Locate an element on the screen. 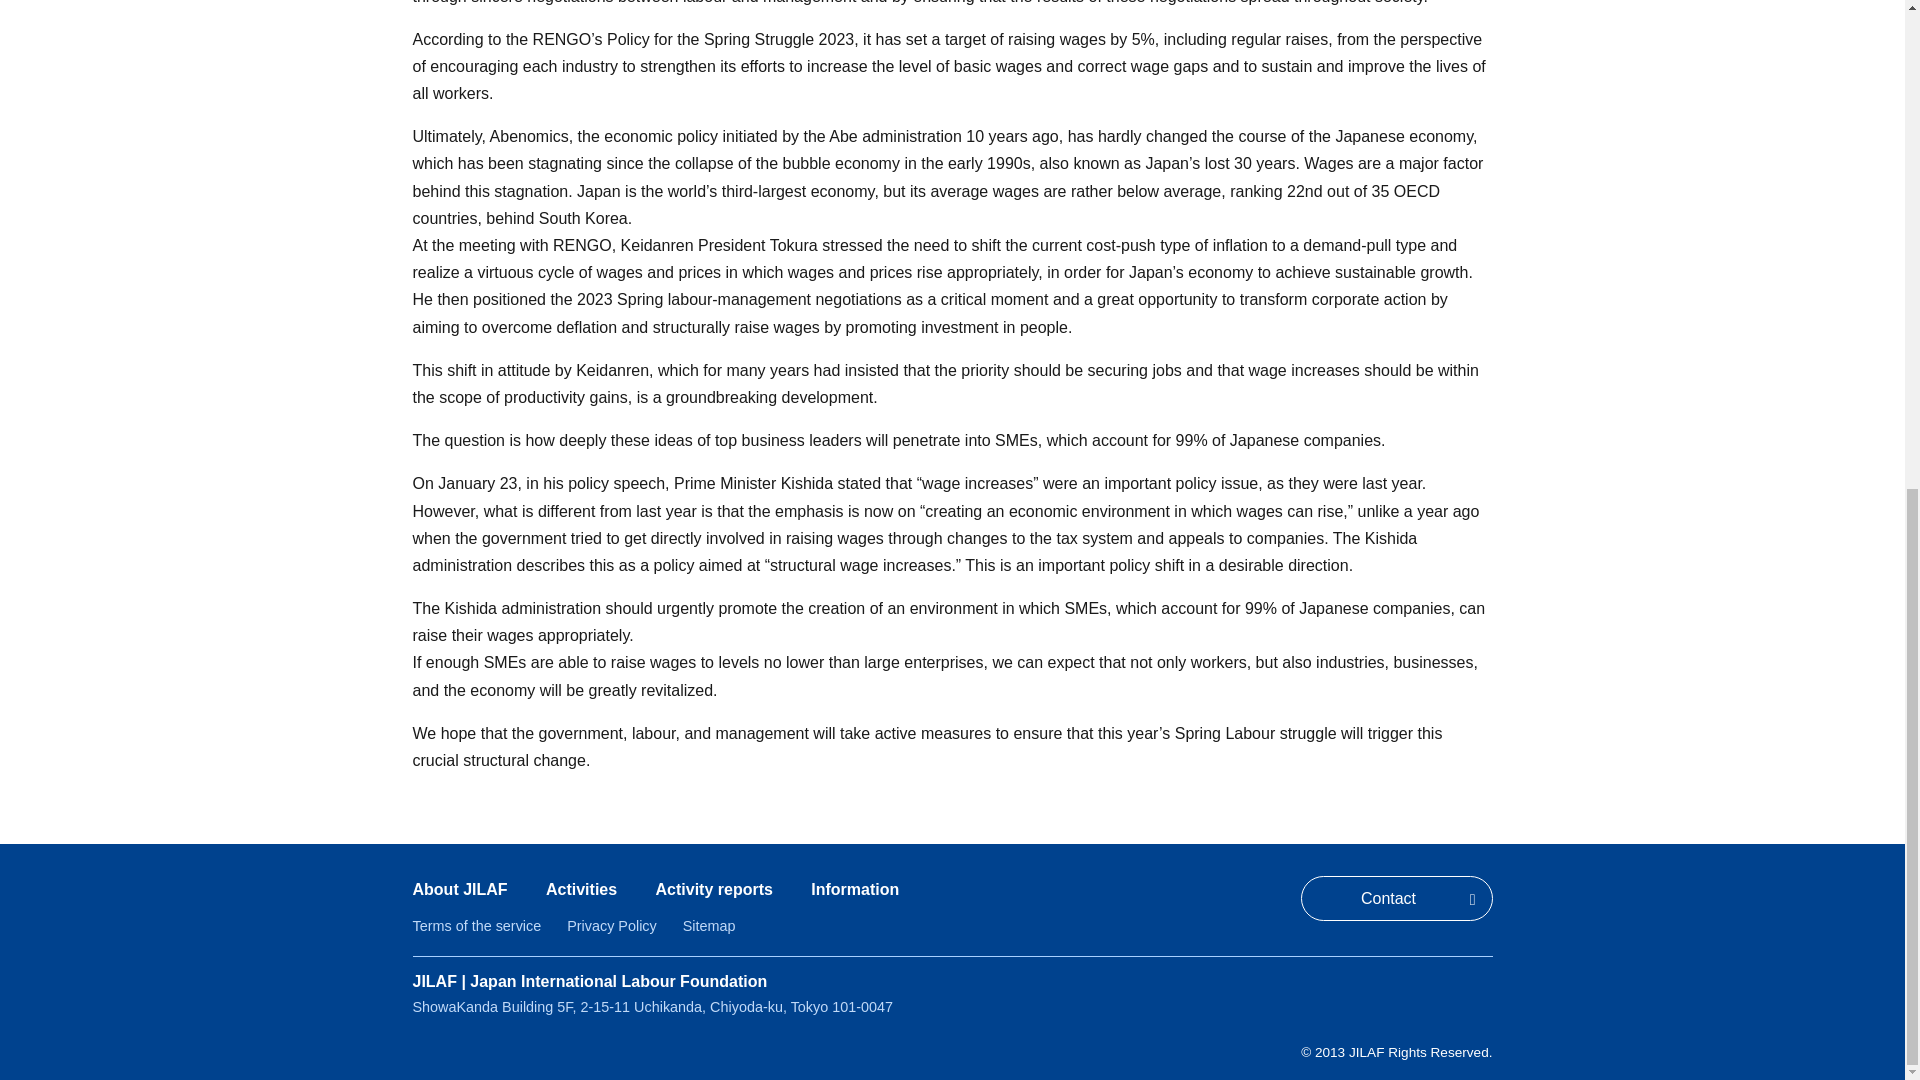 The width and height of the screenshot is (1920, 1080). Activities is located at coordinates (580, 889).